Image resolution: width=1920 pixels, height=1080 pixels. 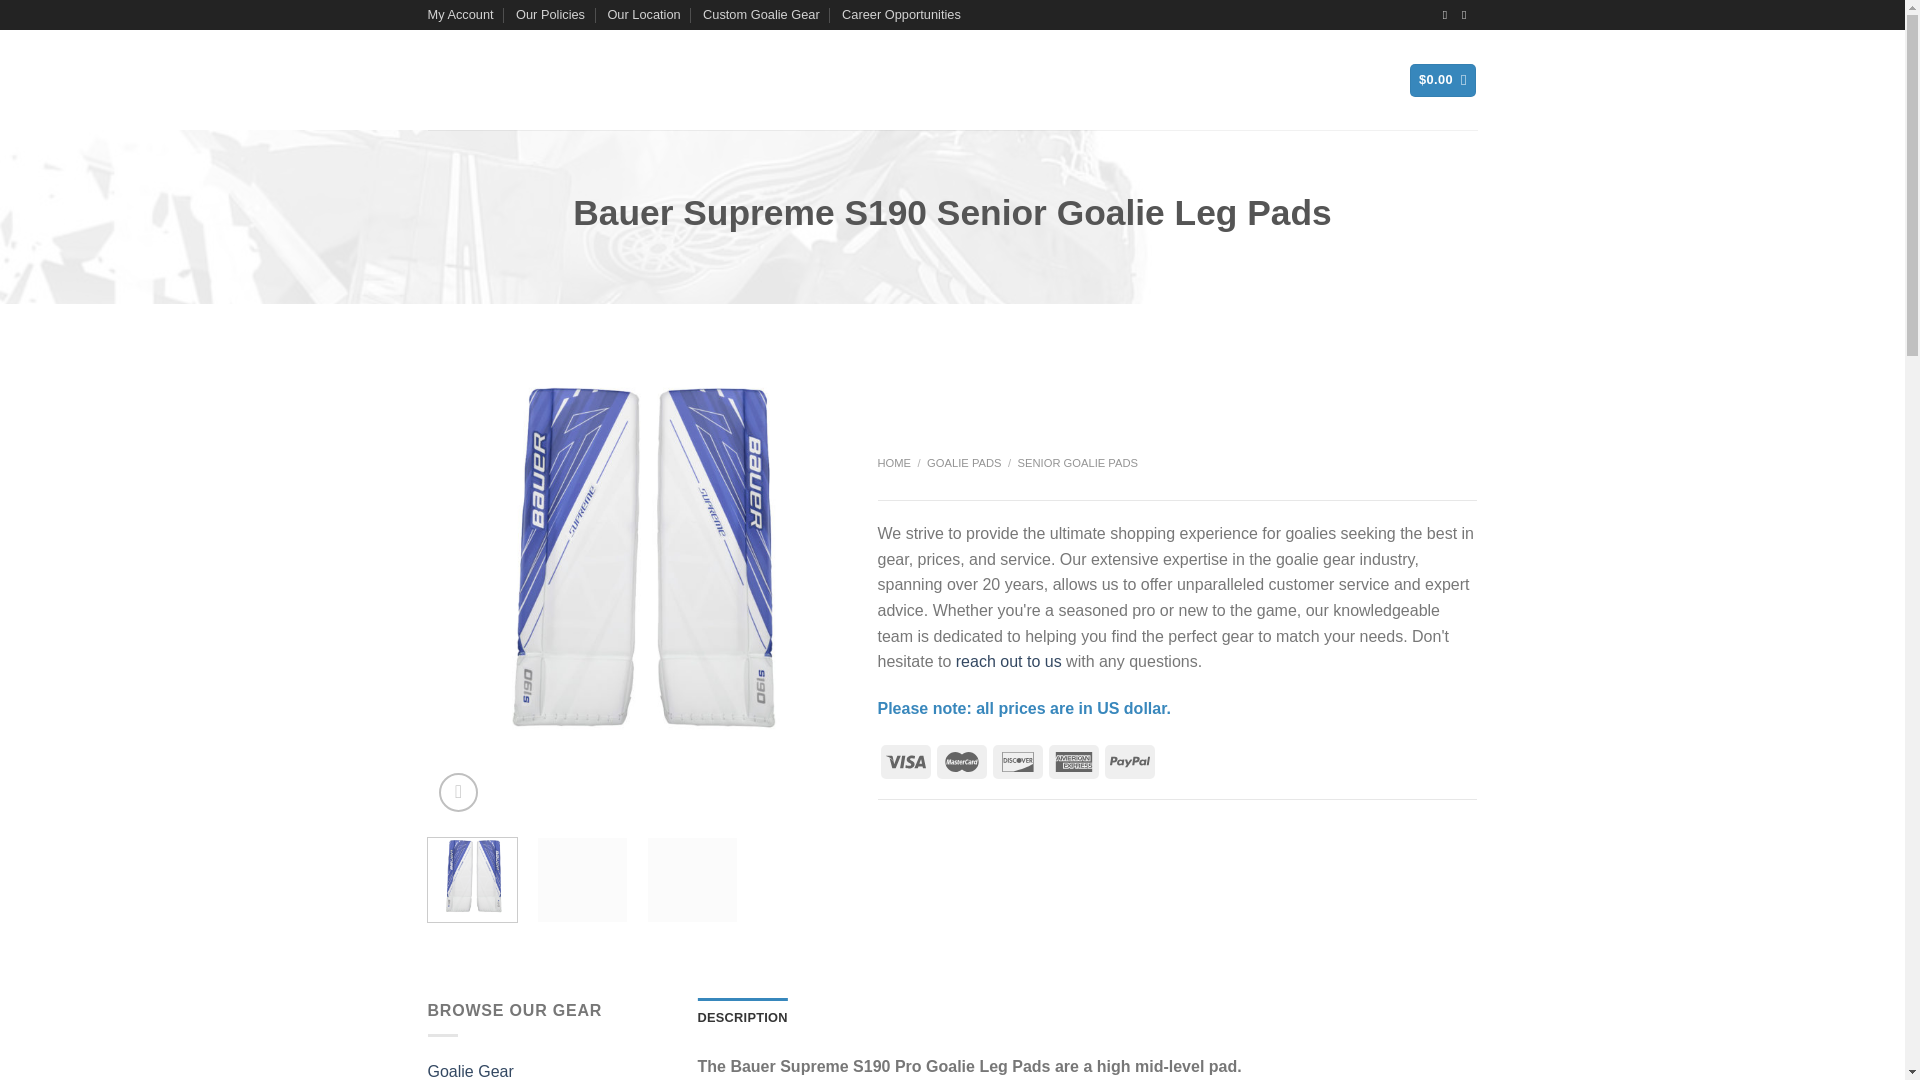 I want to click on Zoom, so click(x=458, y=792).